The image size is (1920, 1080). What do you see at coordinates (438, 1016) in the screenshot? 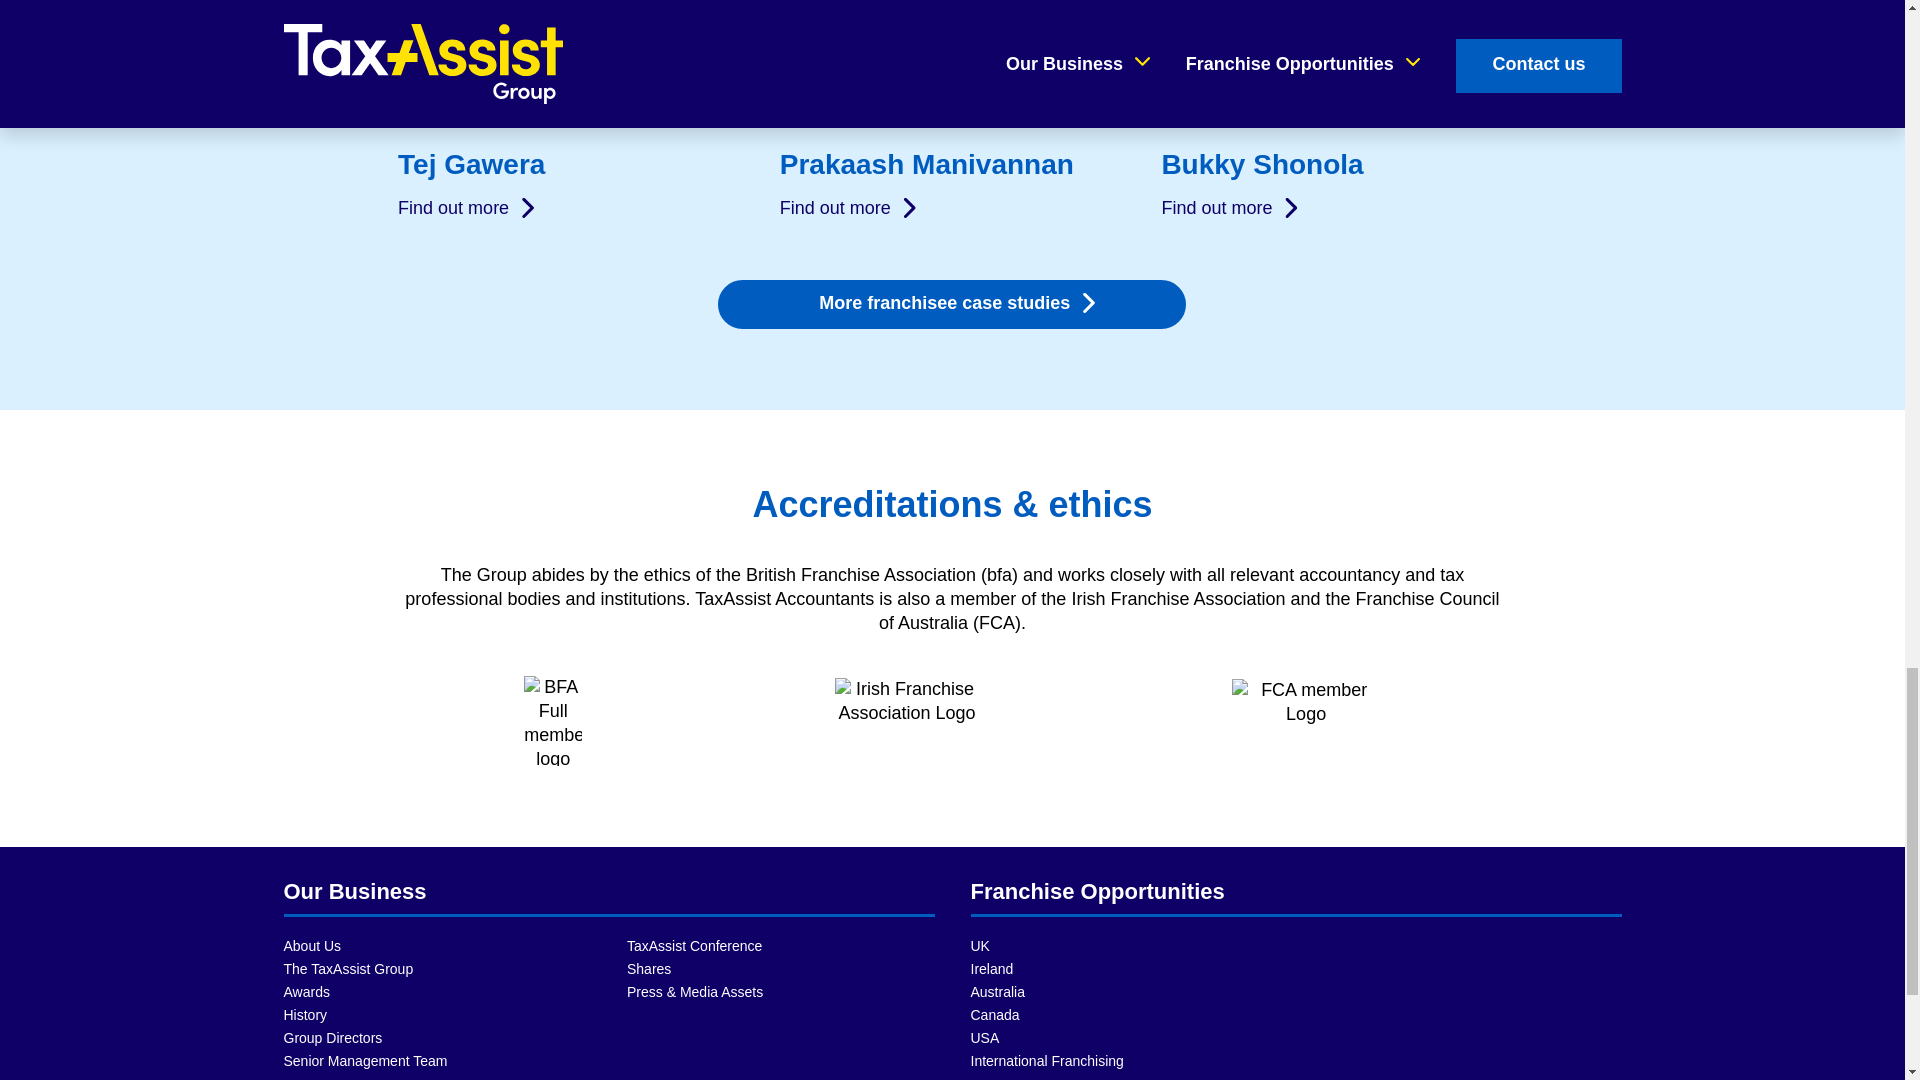
I see `History` at bounding box center [438, 1016].